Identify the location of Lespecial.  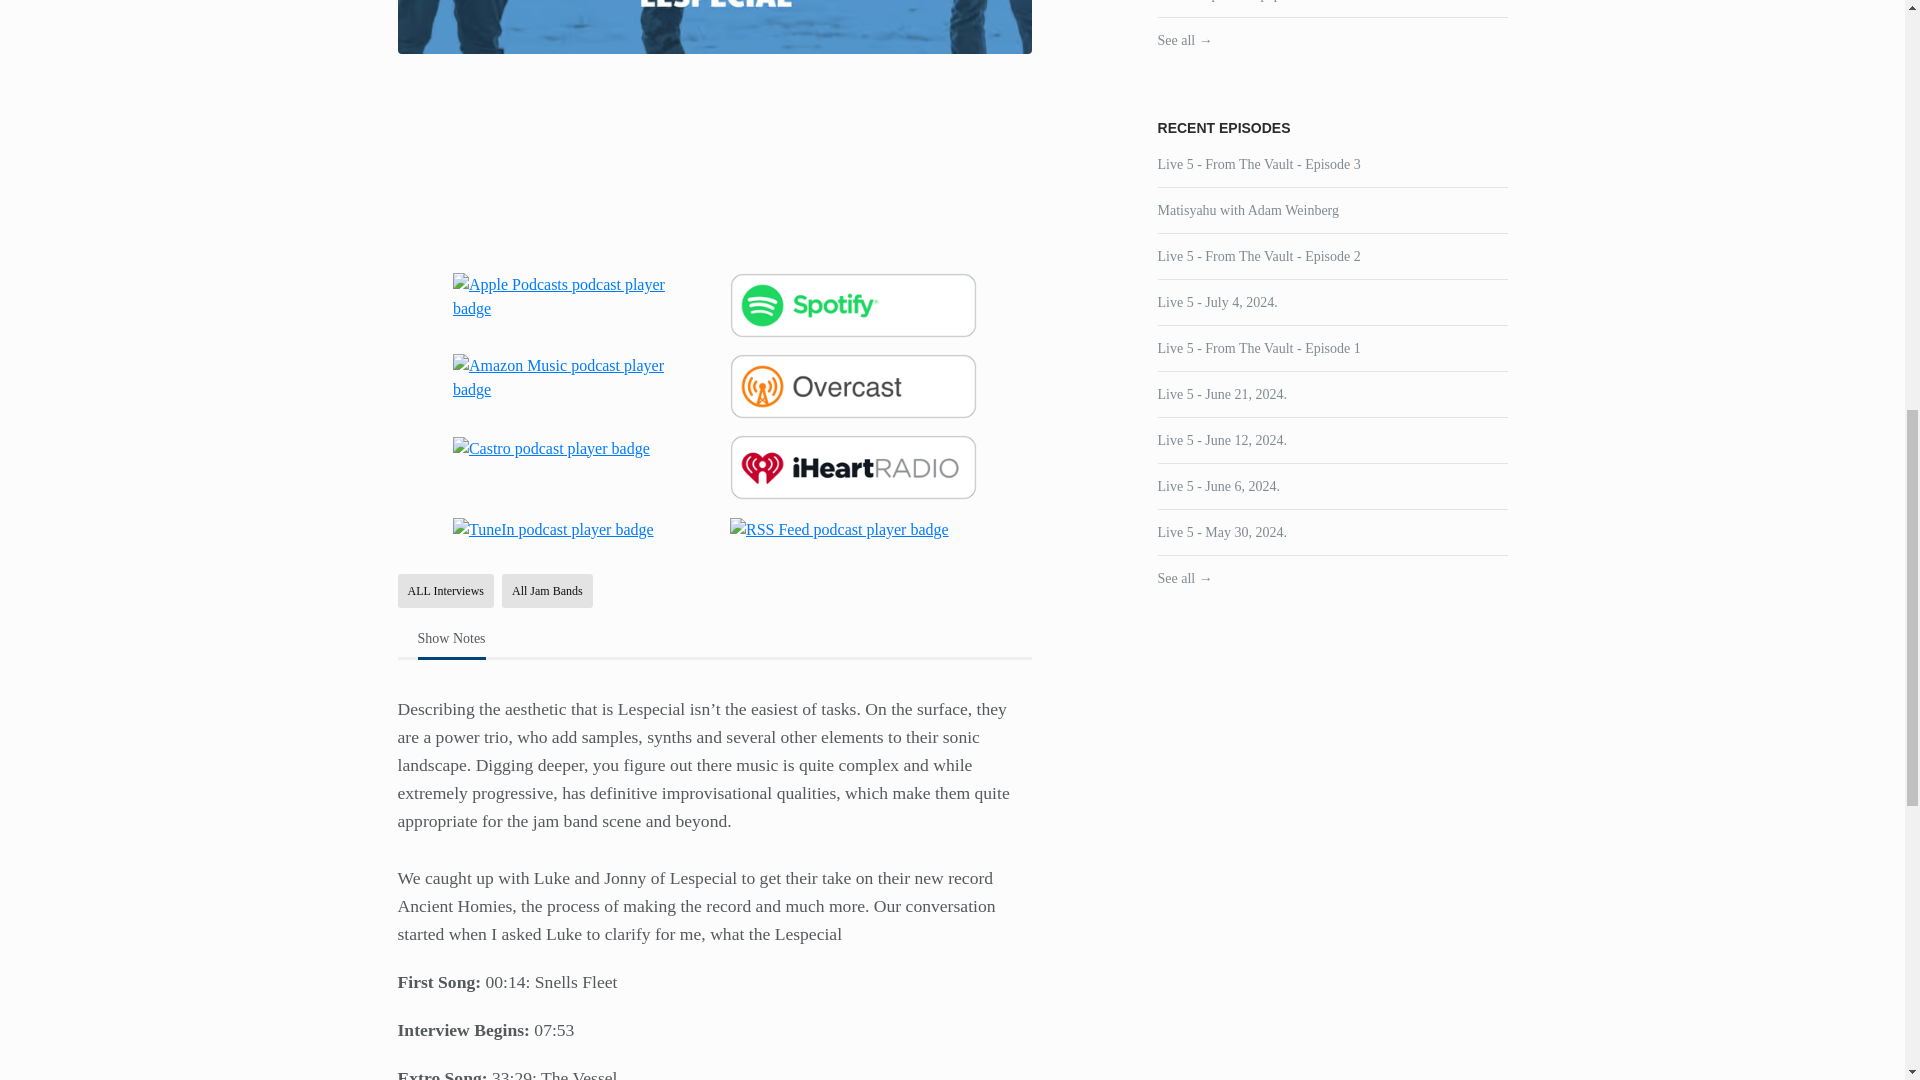
(714, 27).